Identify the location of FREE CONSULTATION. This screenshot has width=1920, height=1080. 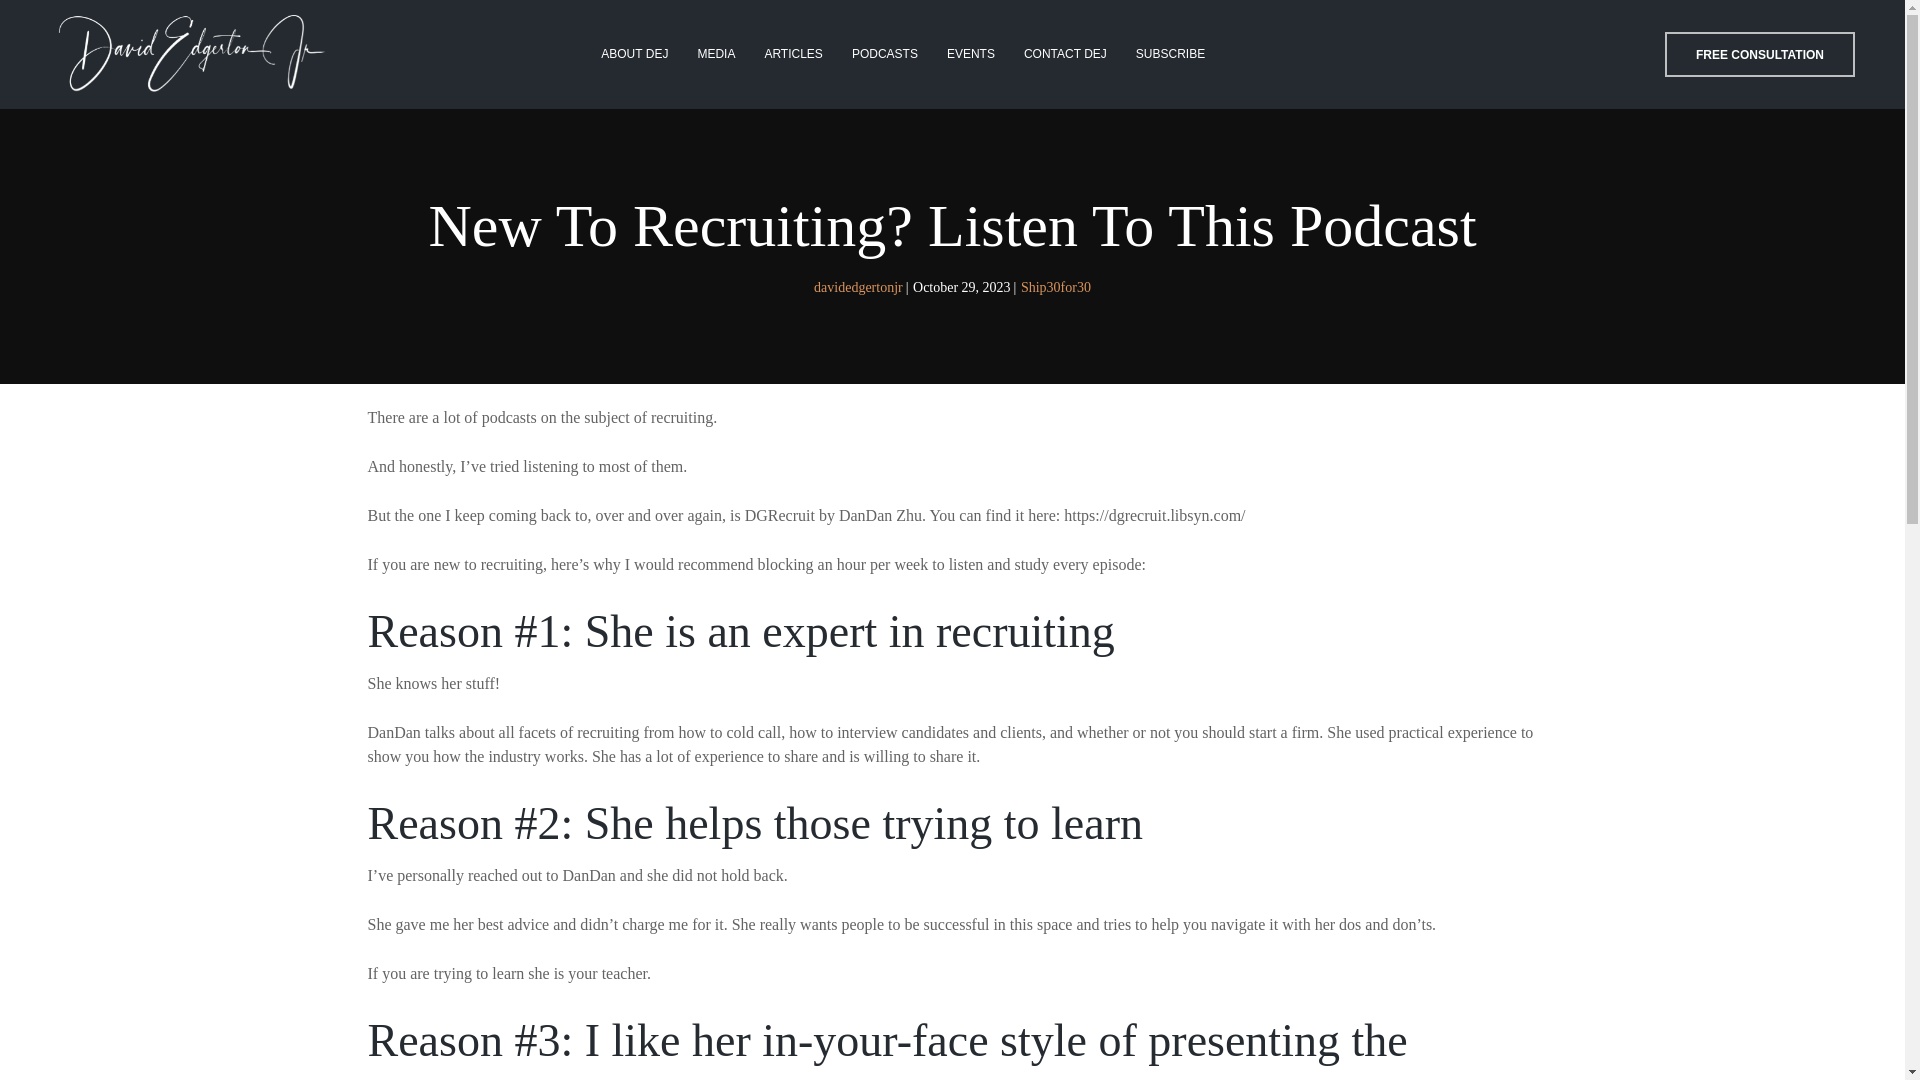
(1759, 54).